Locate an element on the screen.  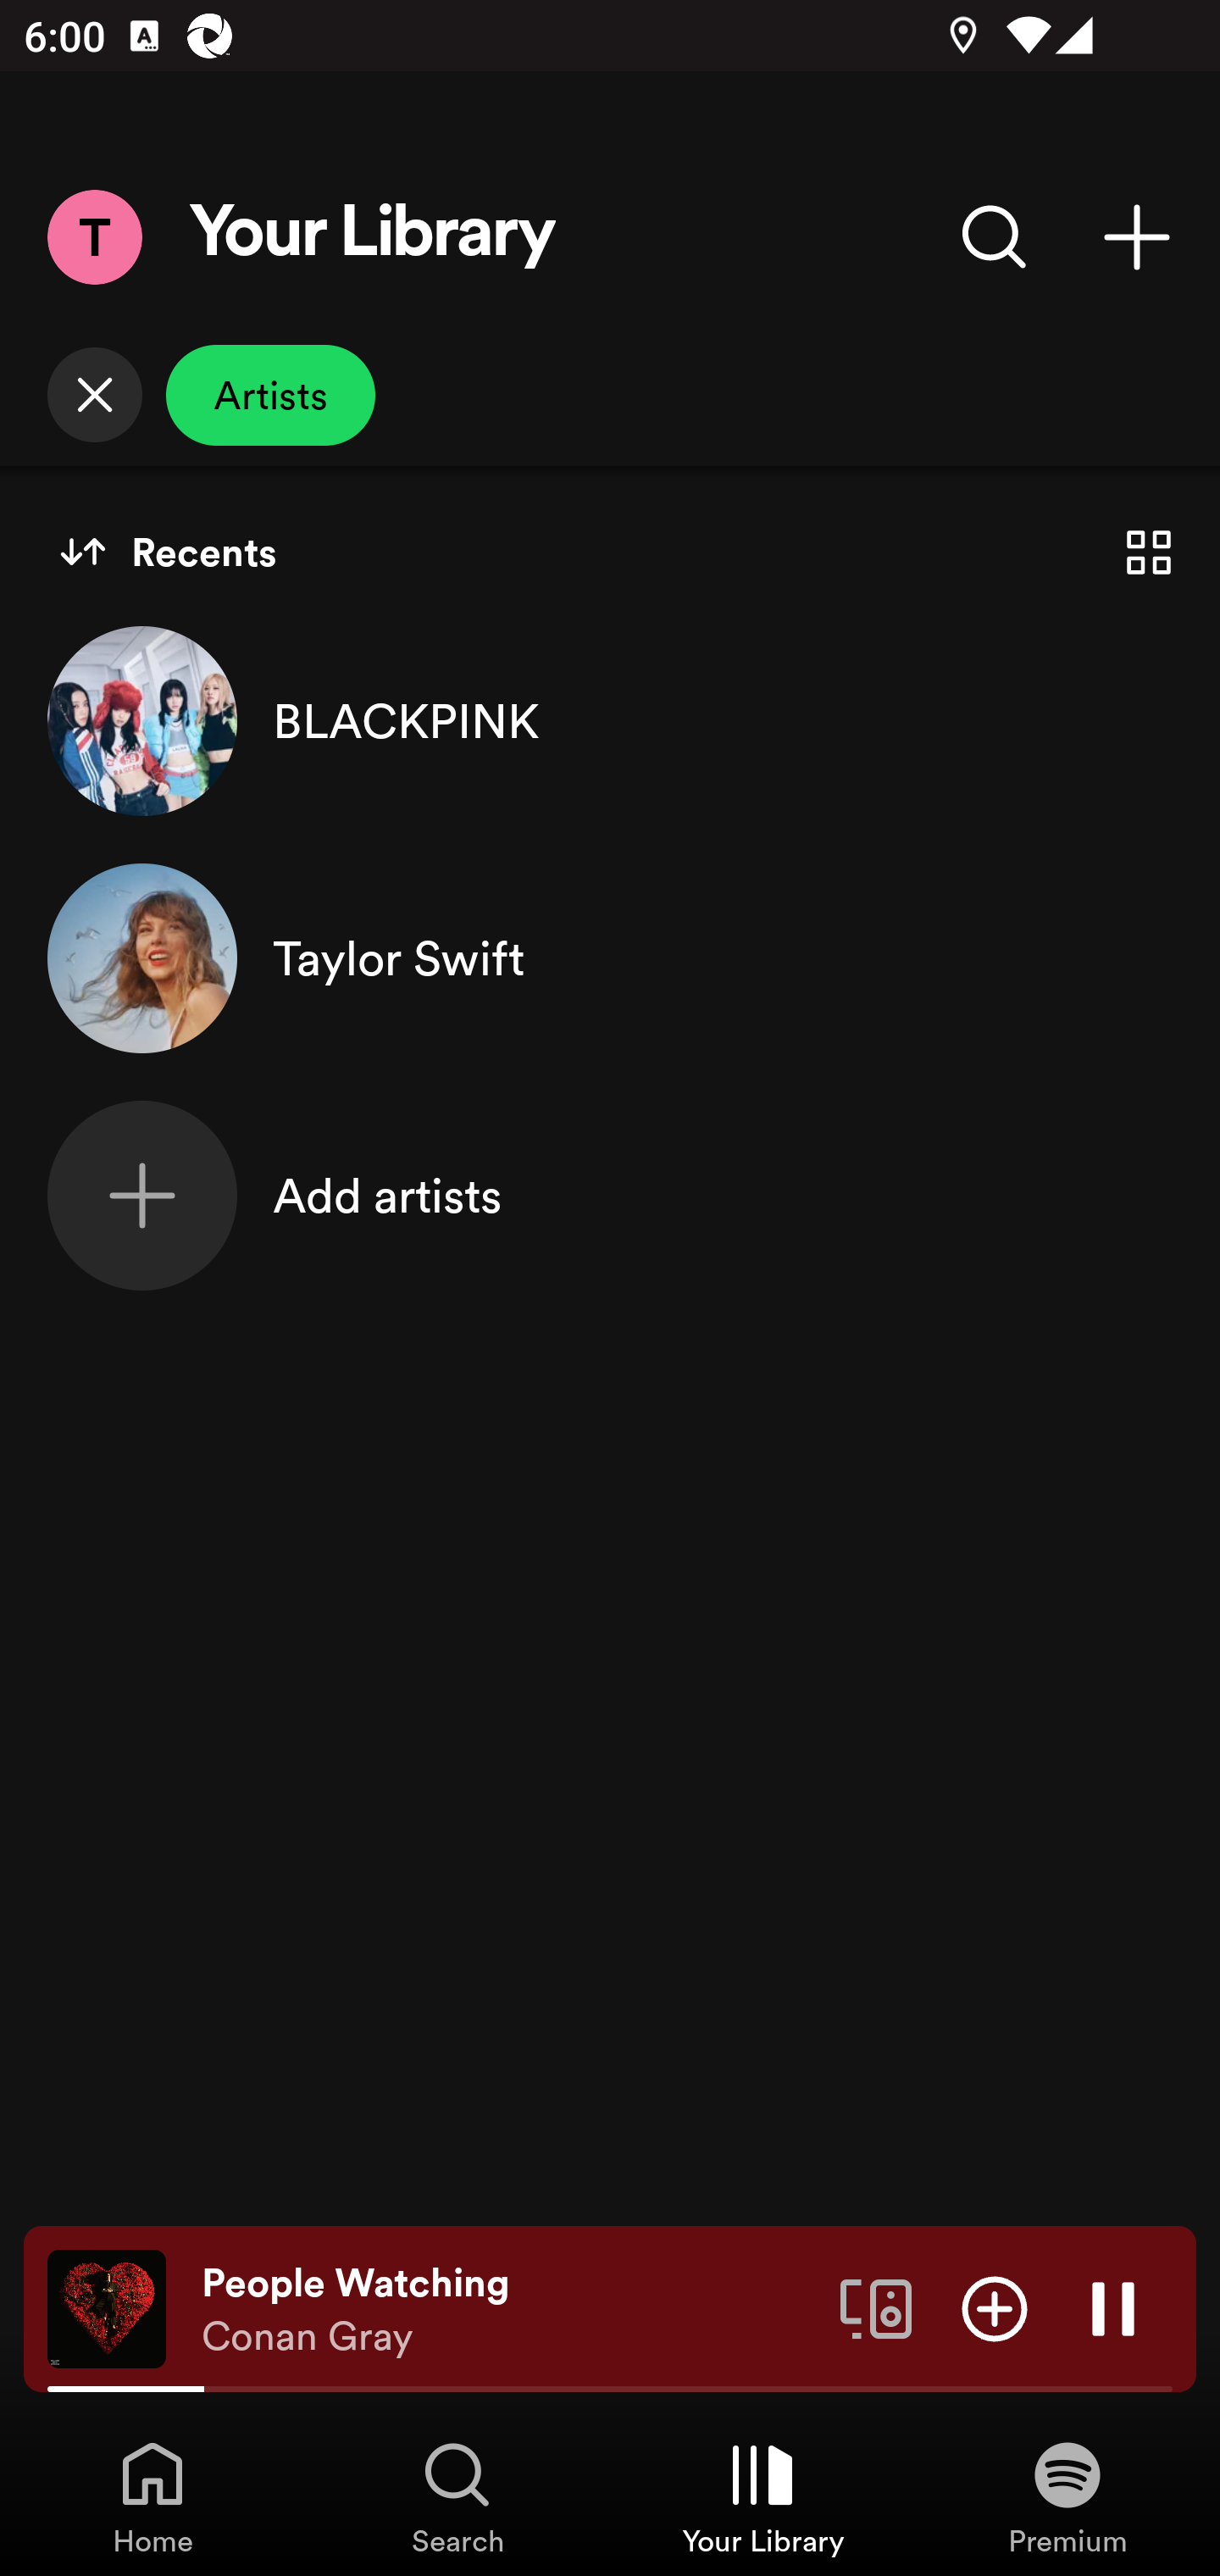
Search Your Library is located at coordinates (995, 236).